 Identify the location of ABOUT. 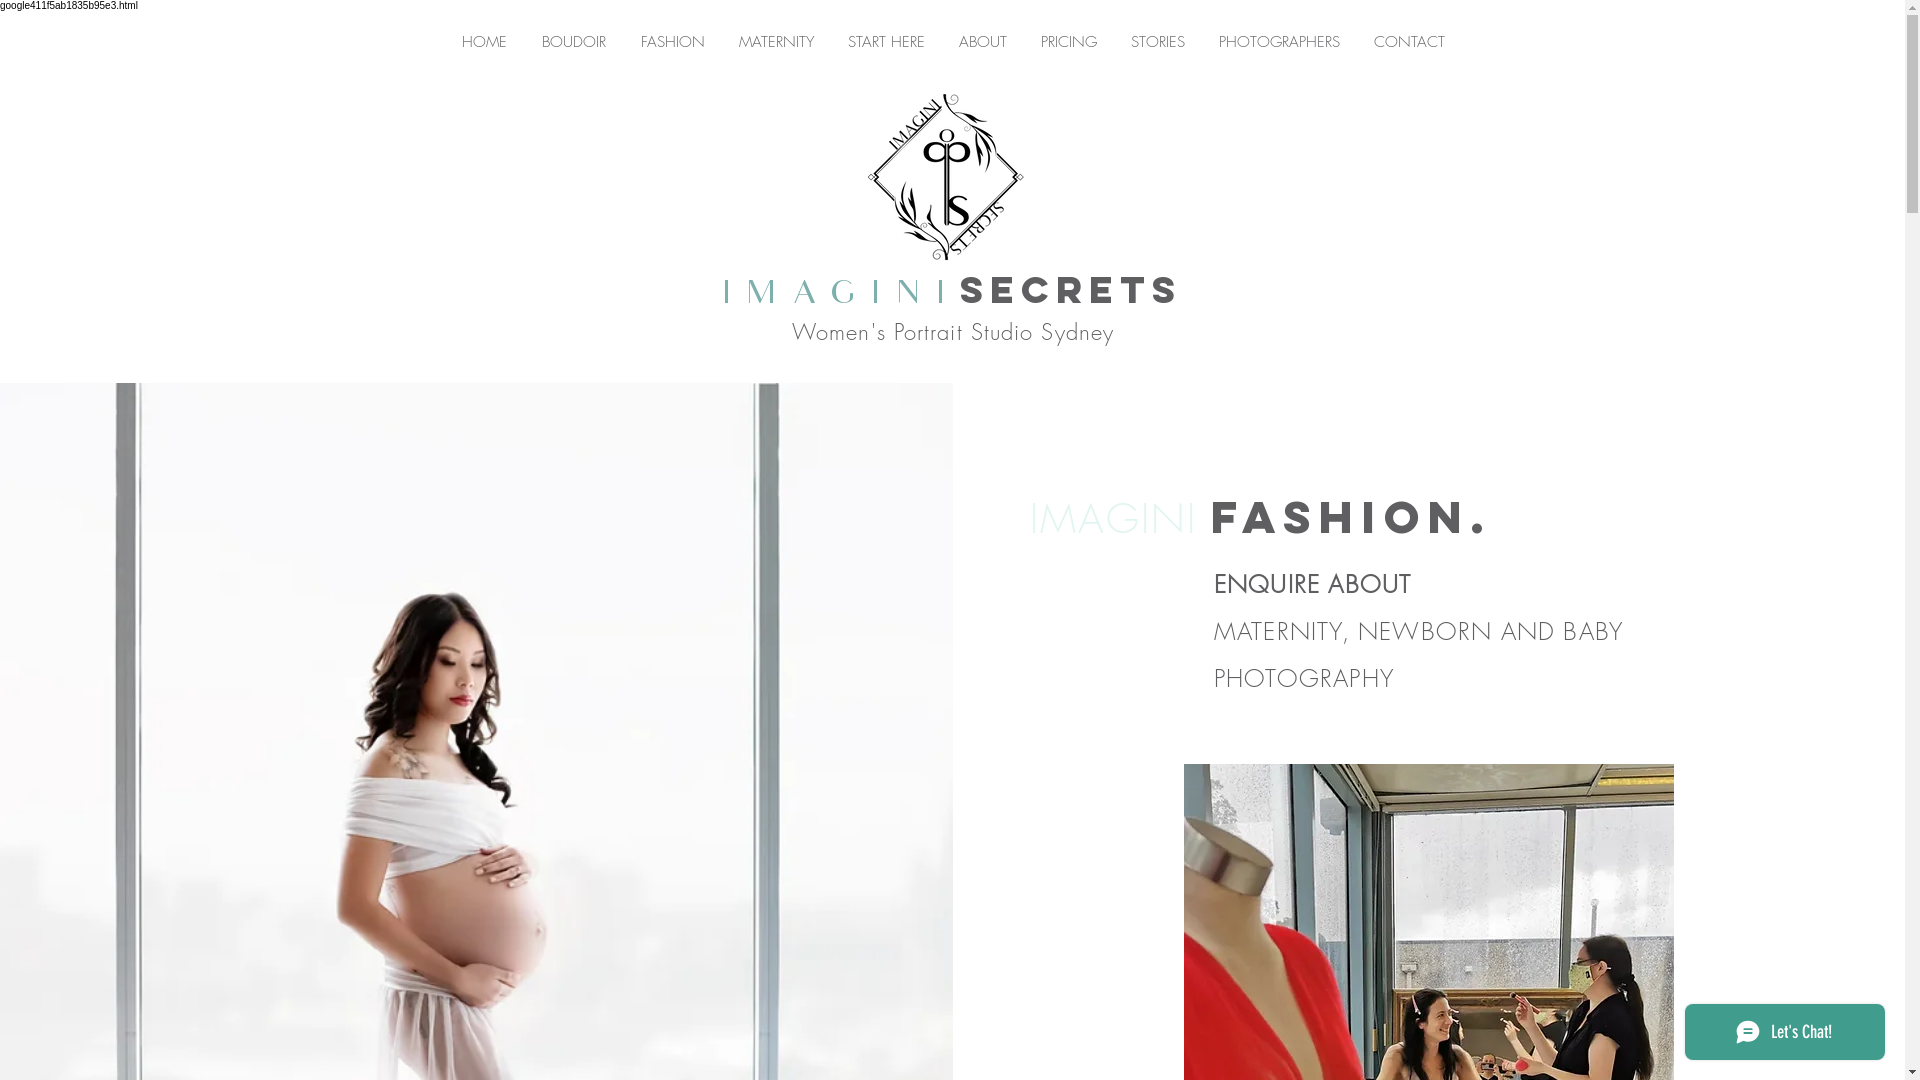
(983, 42).